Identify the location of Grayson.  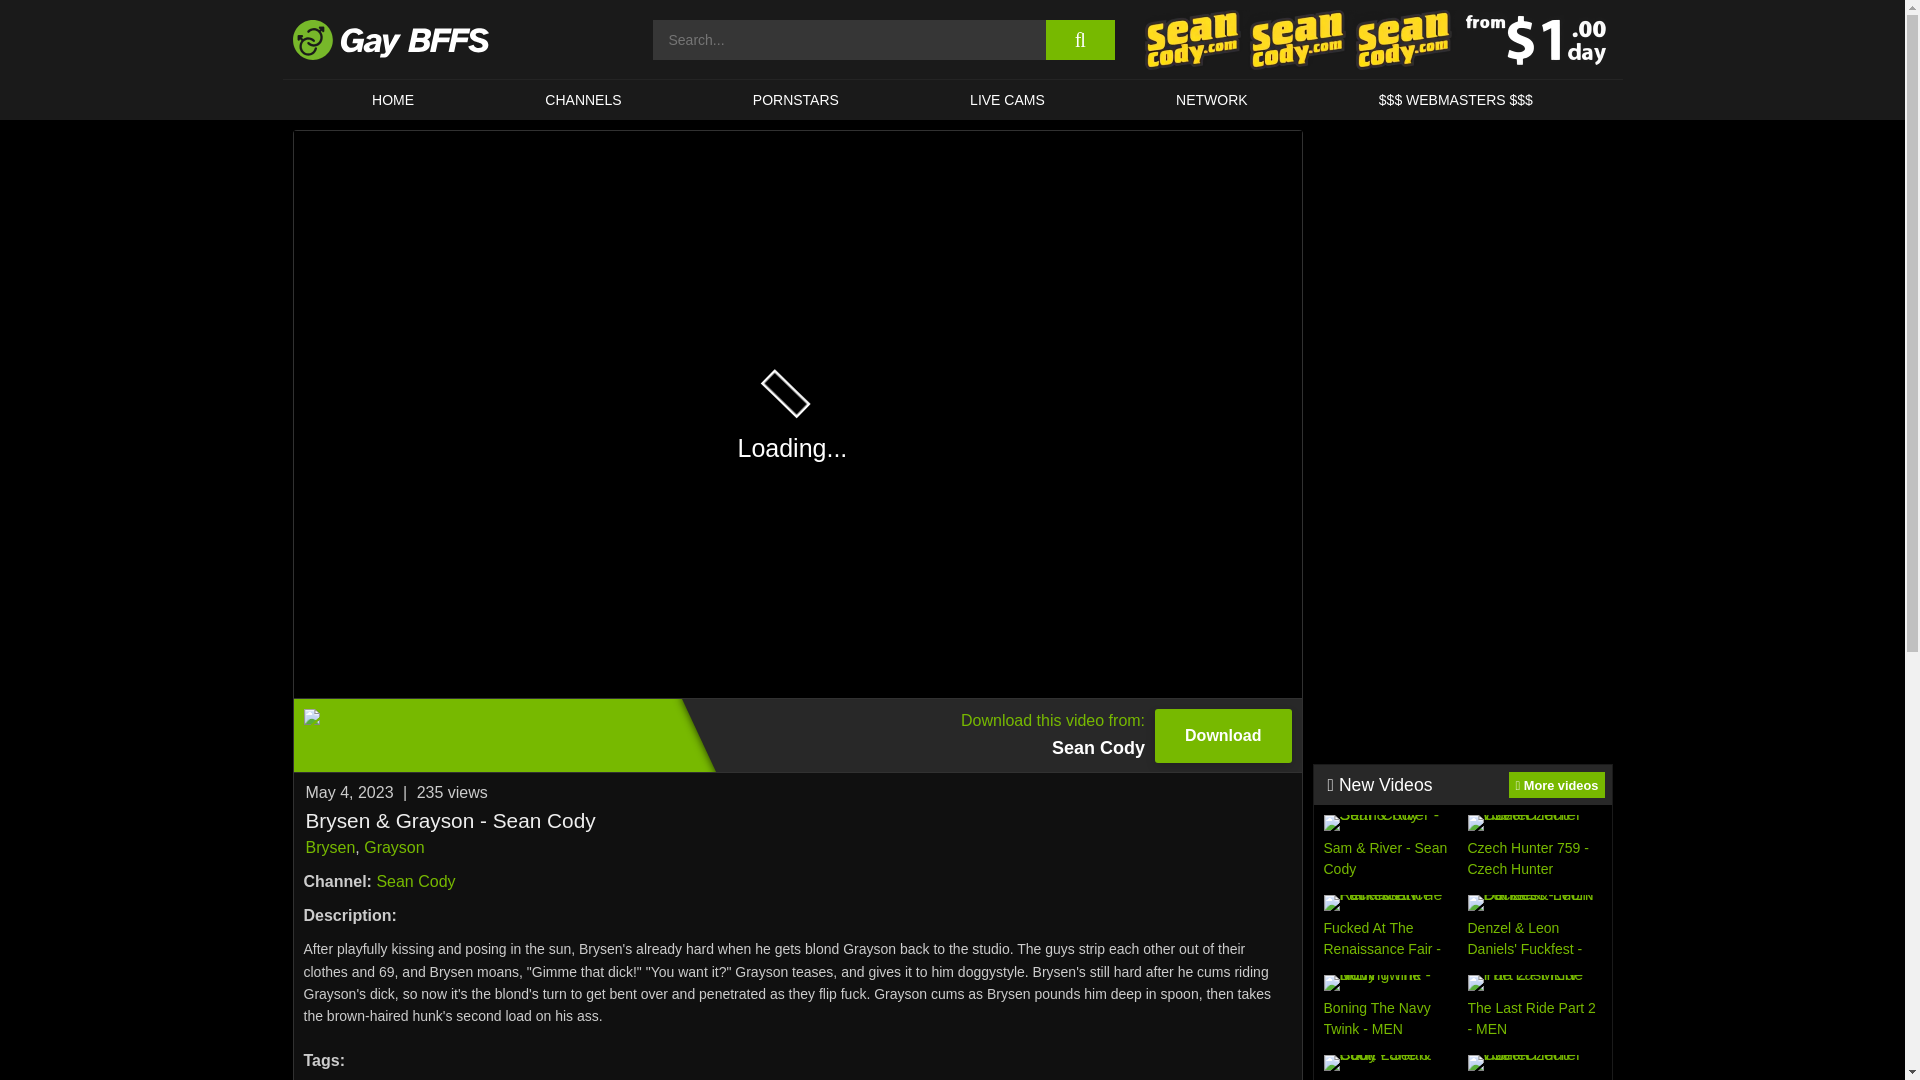
(394, 848).